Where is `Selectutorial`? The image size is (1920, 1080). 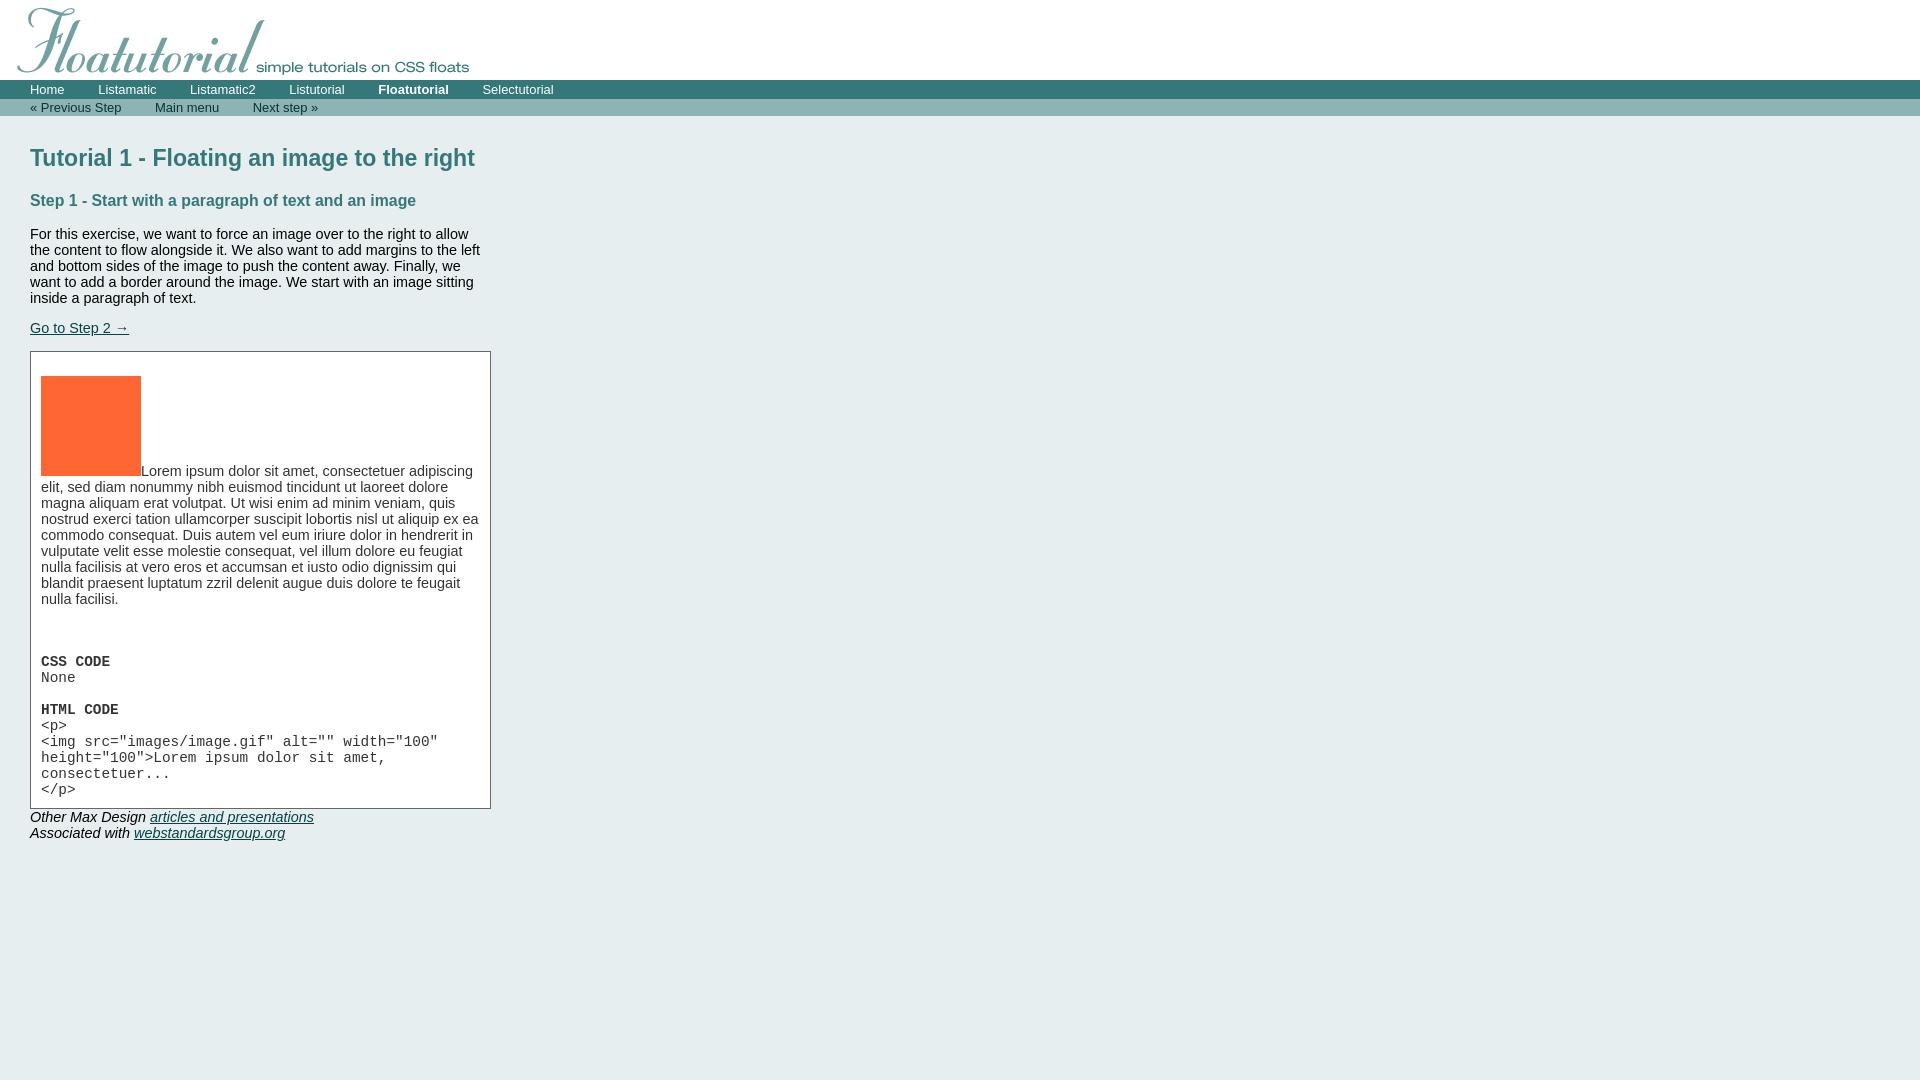 Selectutorial is located at coordinates (518, 90).